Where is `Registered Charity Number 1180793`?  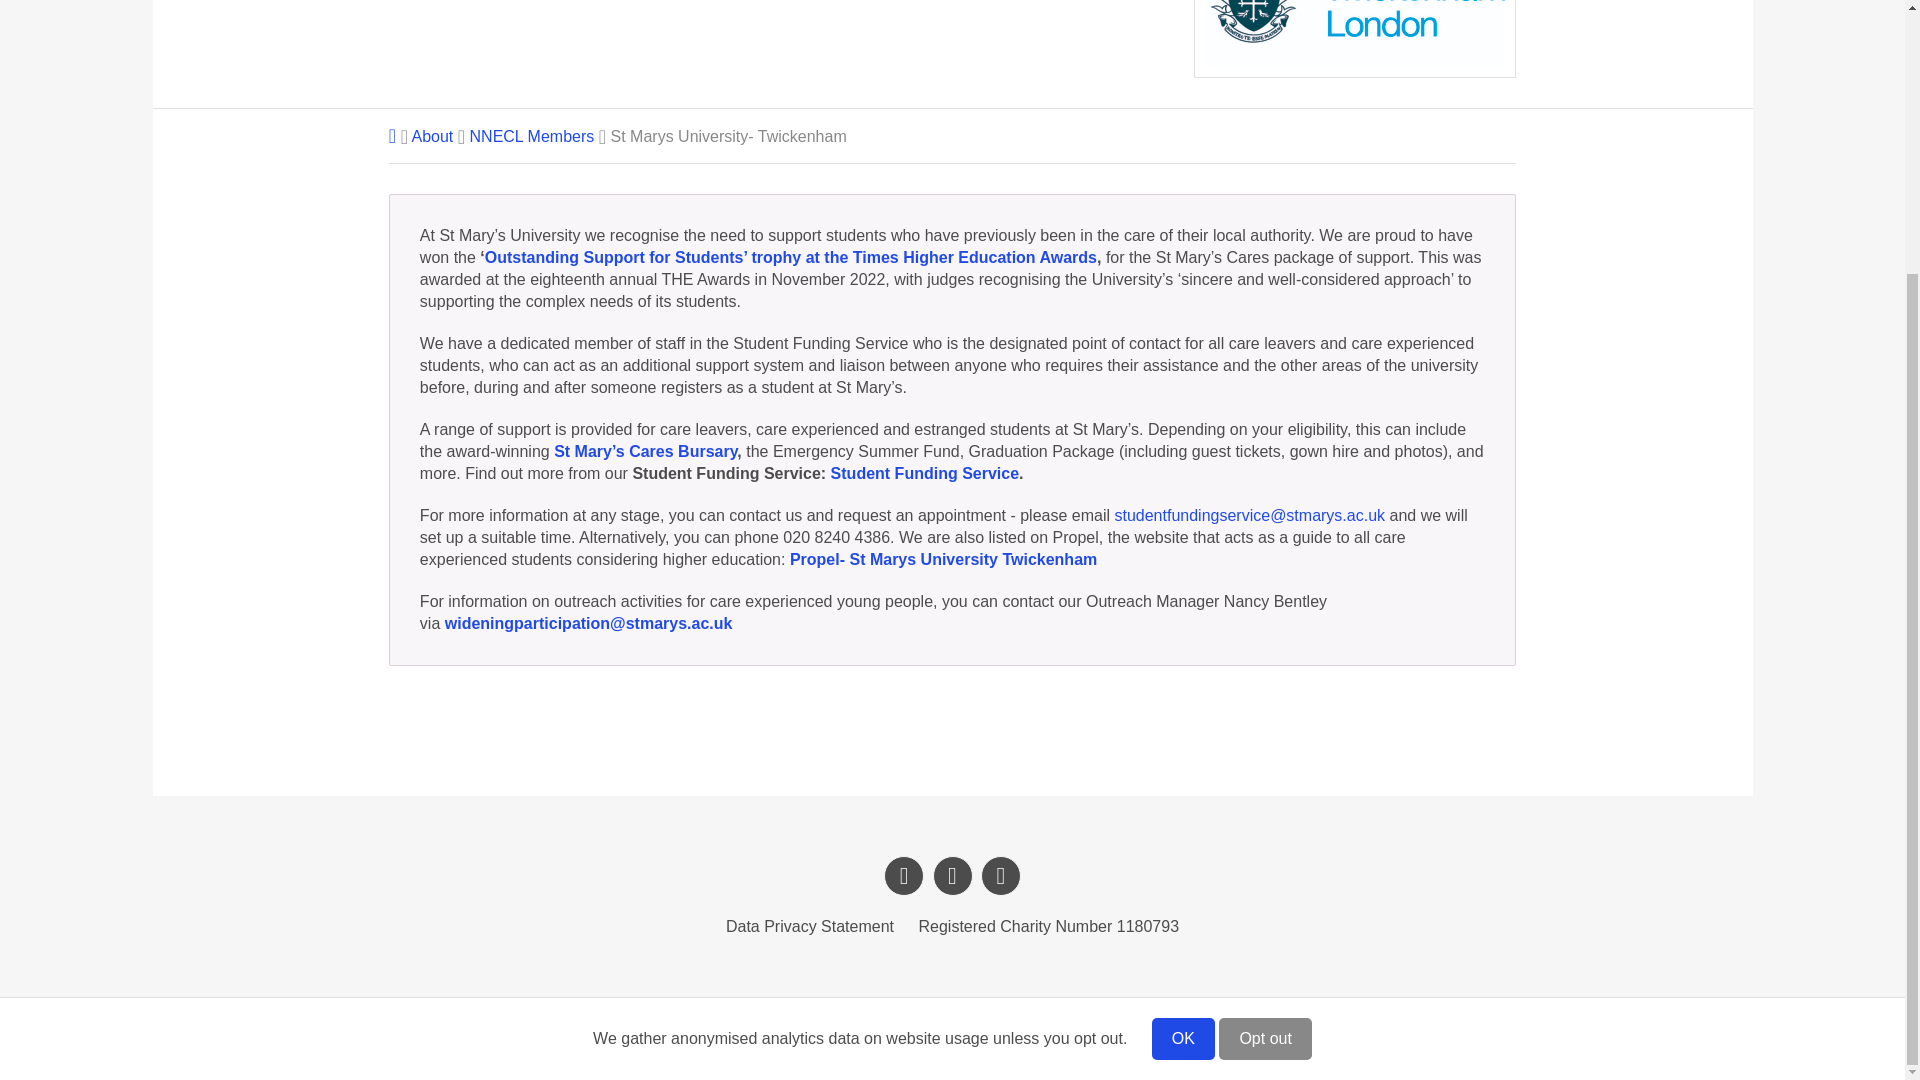
Registered Charity Number 1180793 is located at coordinates (1048, 926).